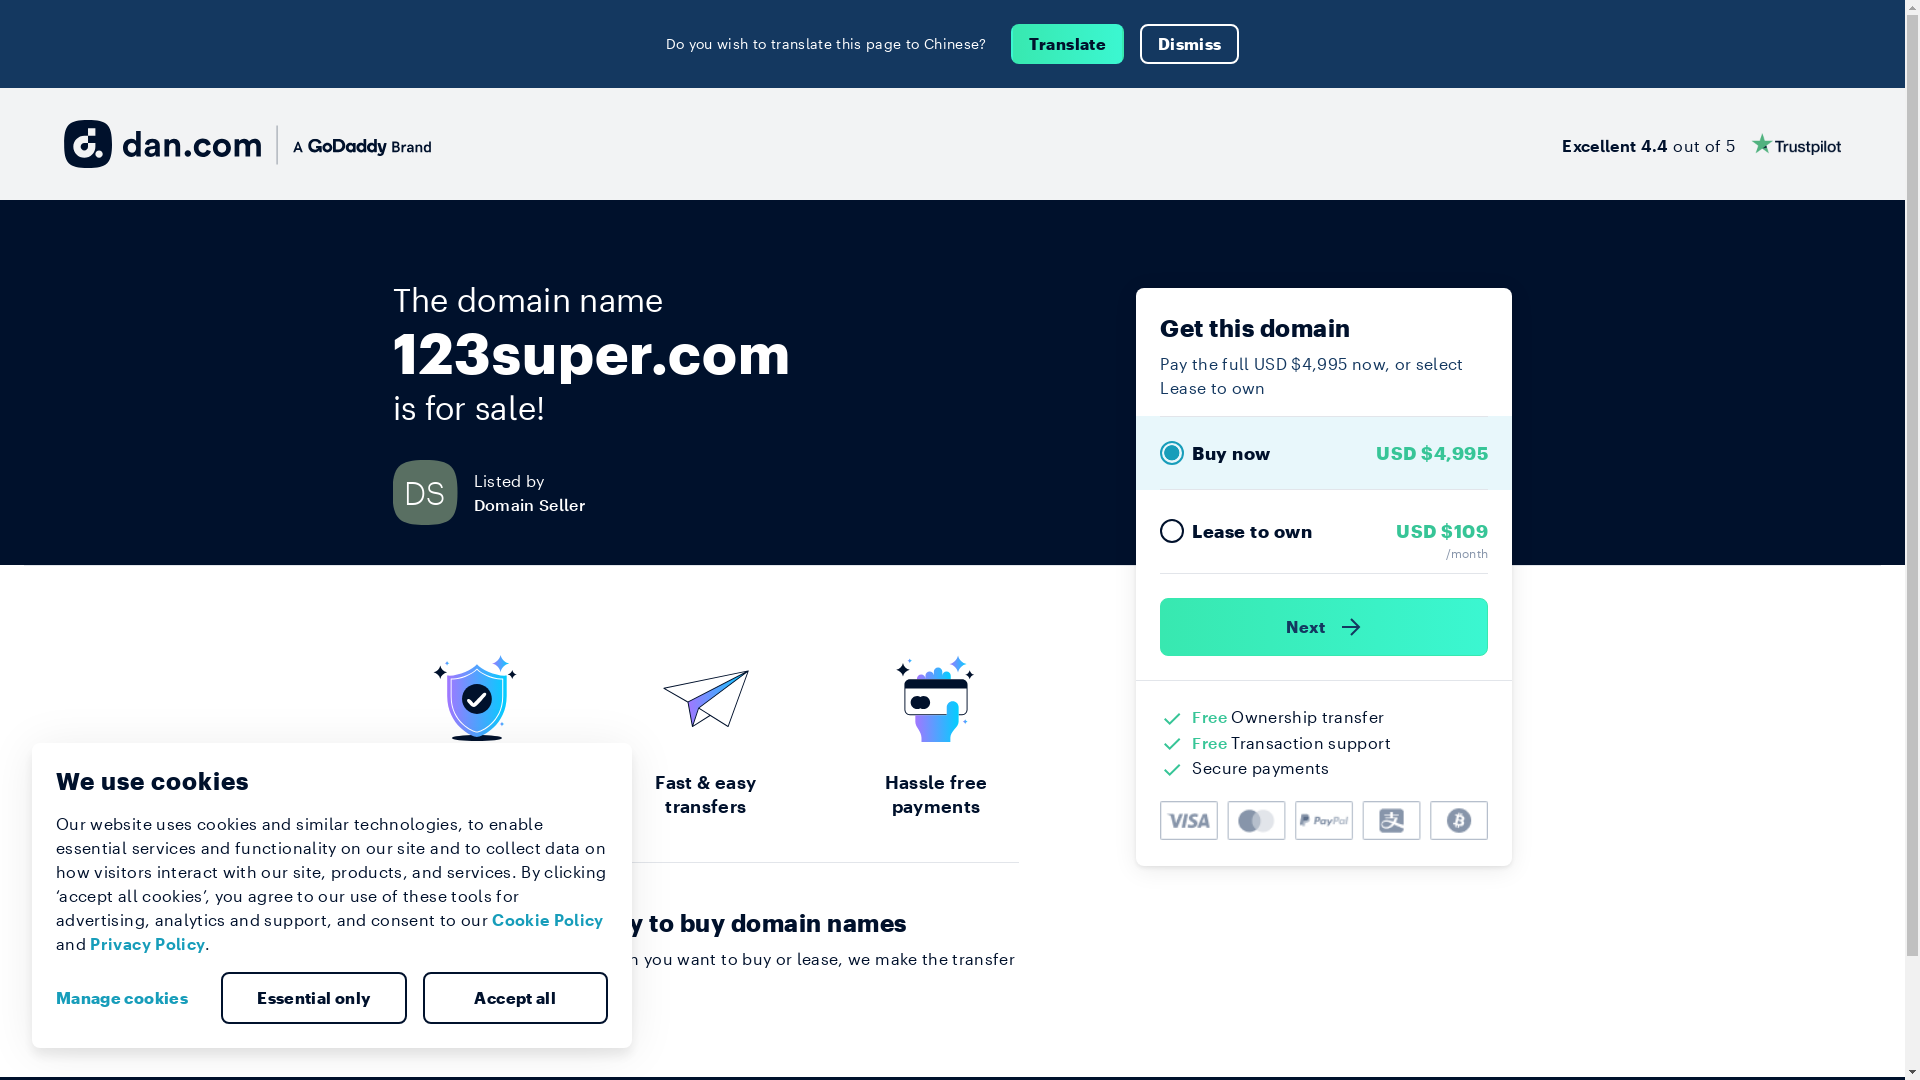  Describe the element at coordinates (548, 920) in the screenshot. I see `Cookie Policy` at that location.